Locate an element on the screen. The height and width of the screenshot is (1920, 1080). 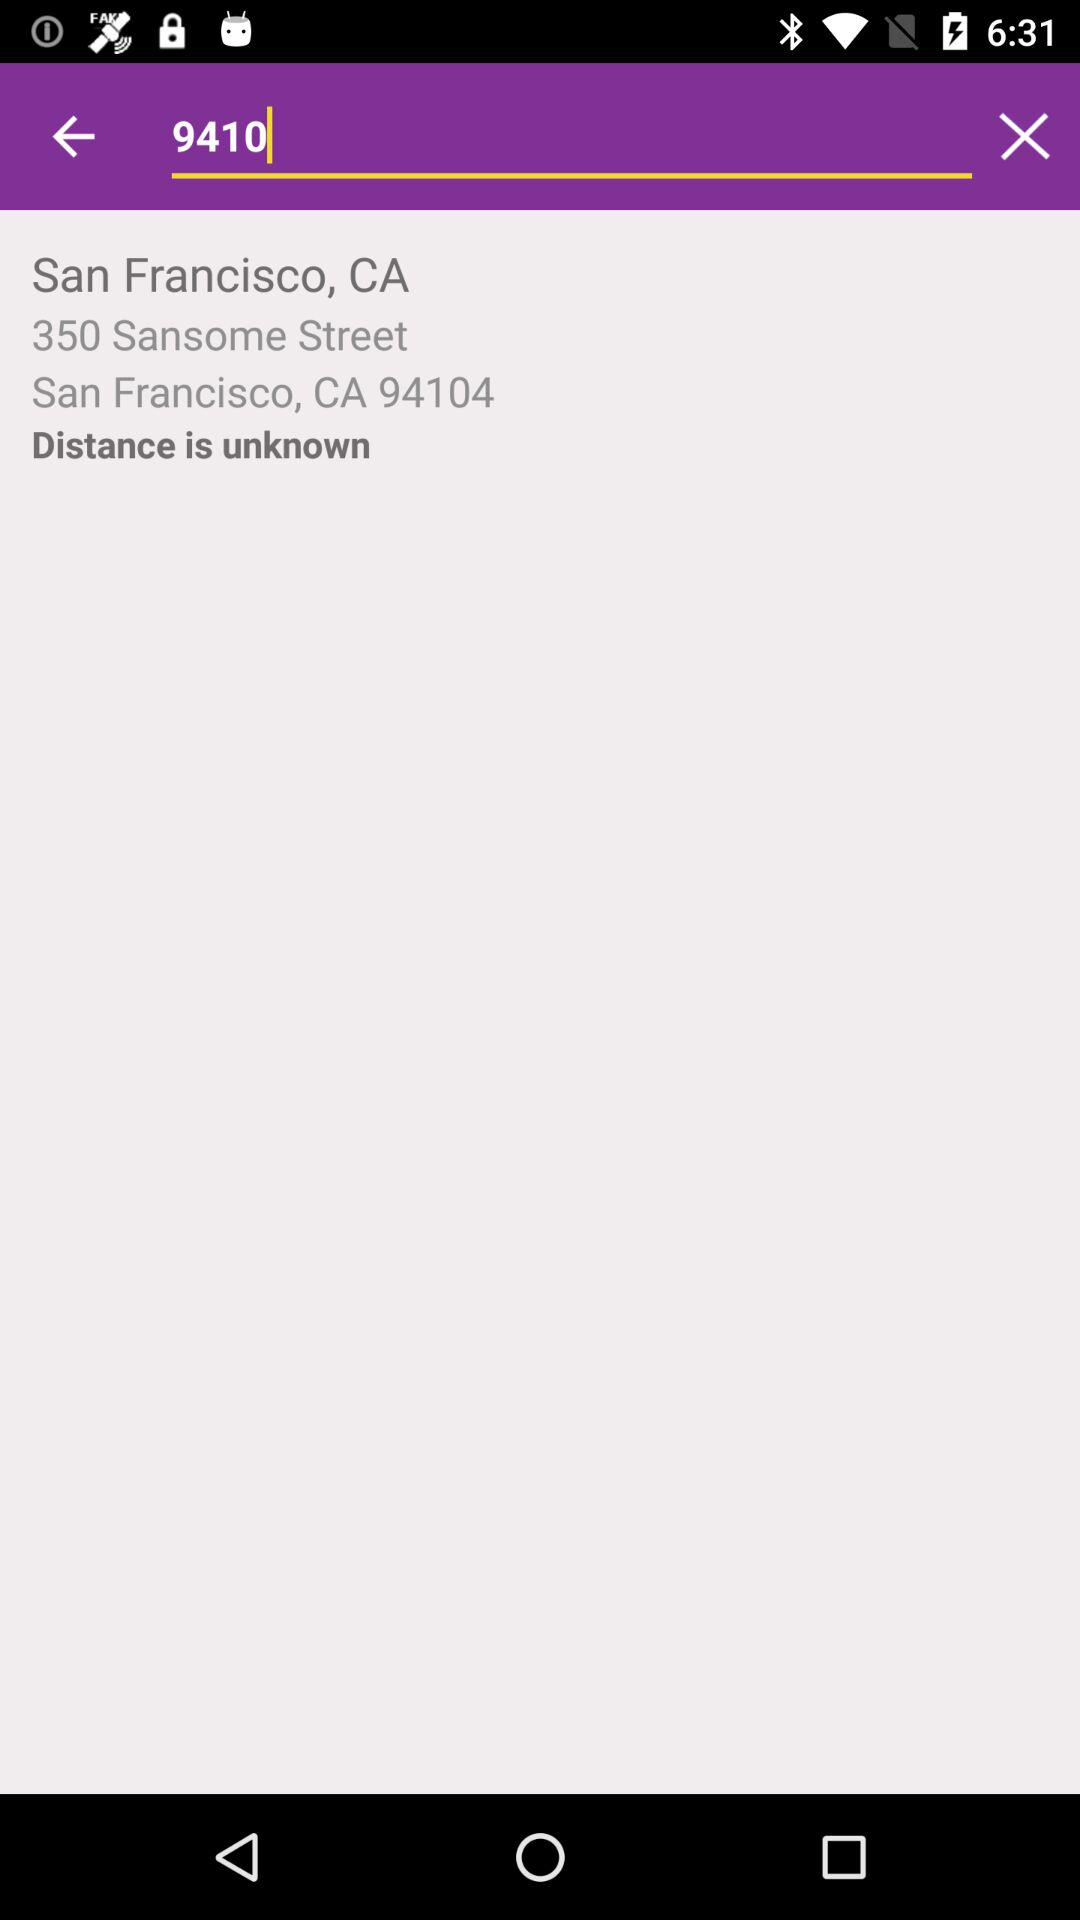
tap the distance is unknown is located at coordinates (200, 444).